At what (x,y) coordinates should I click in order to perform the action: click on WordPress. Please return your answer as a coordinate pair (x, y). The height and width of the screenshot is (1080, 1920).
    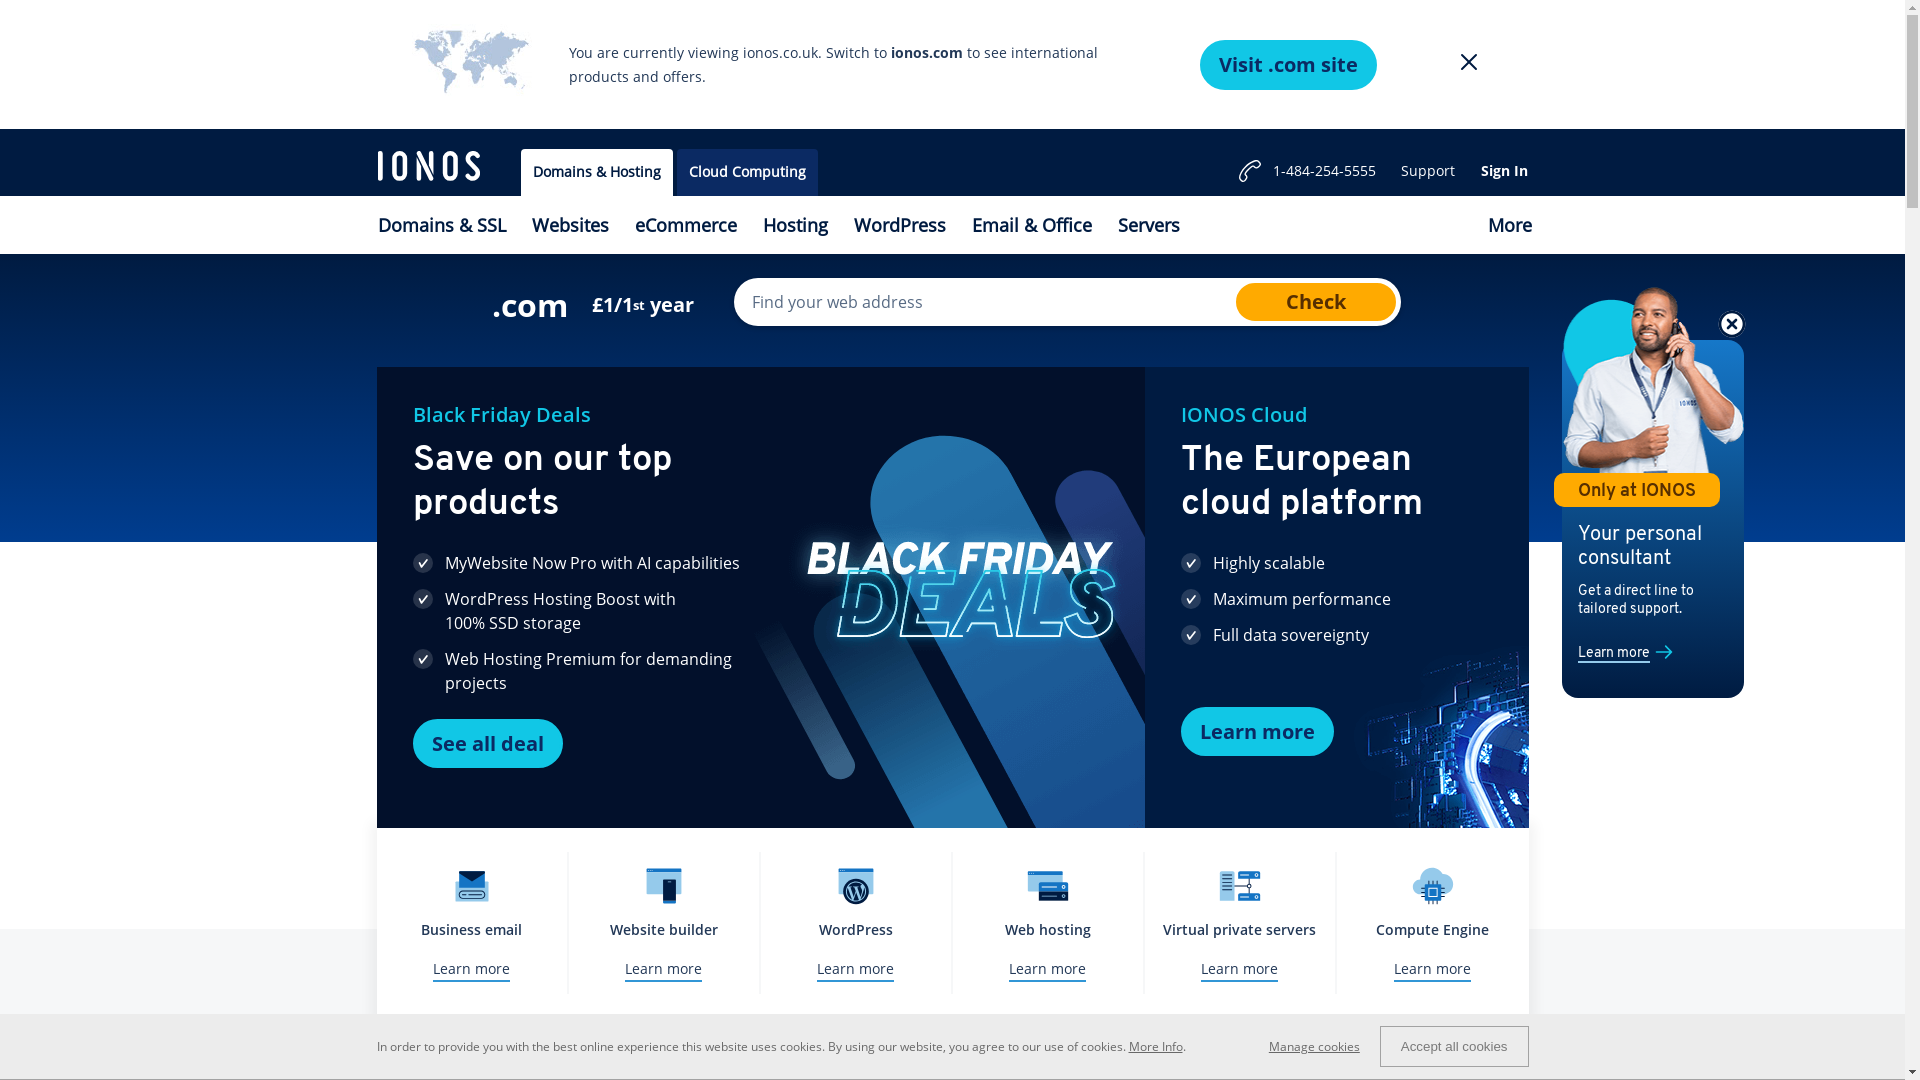
    Looking at the image, I should click on (899, 225).